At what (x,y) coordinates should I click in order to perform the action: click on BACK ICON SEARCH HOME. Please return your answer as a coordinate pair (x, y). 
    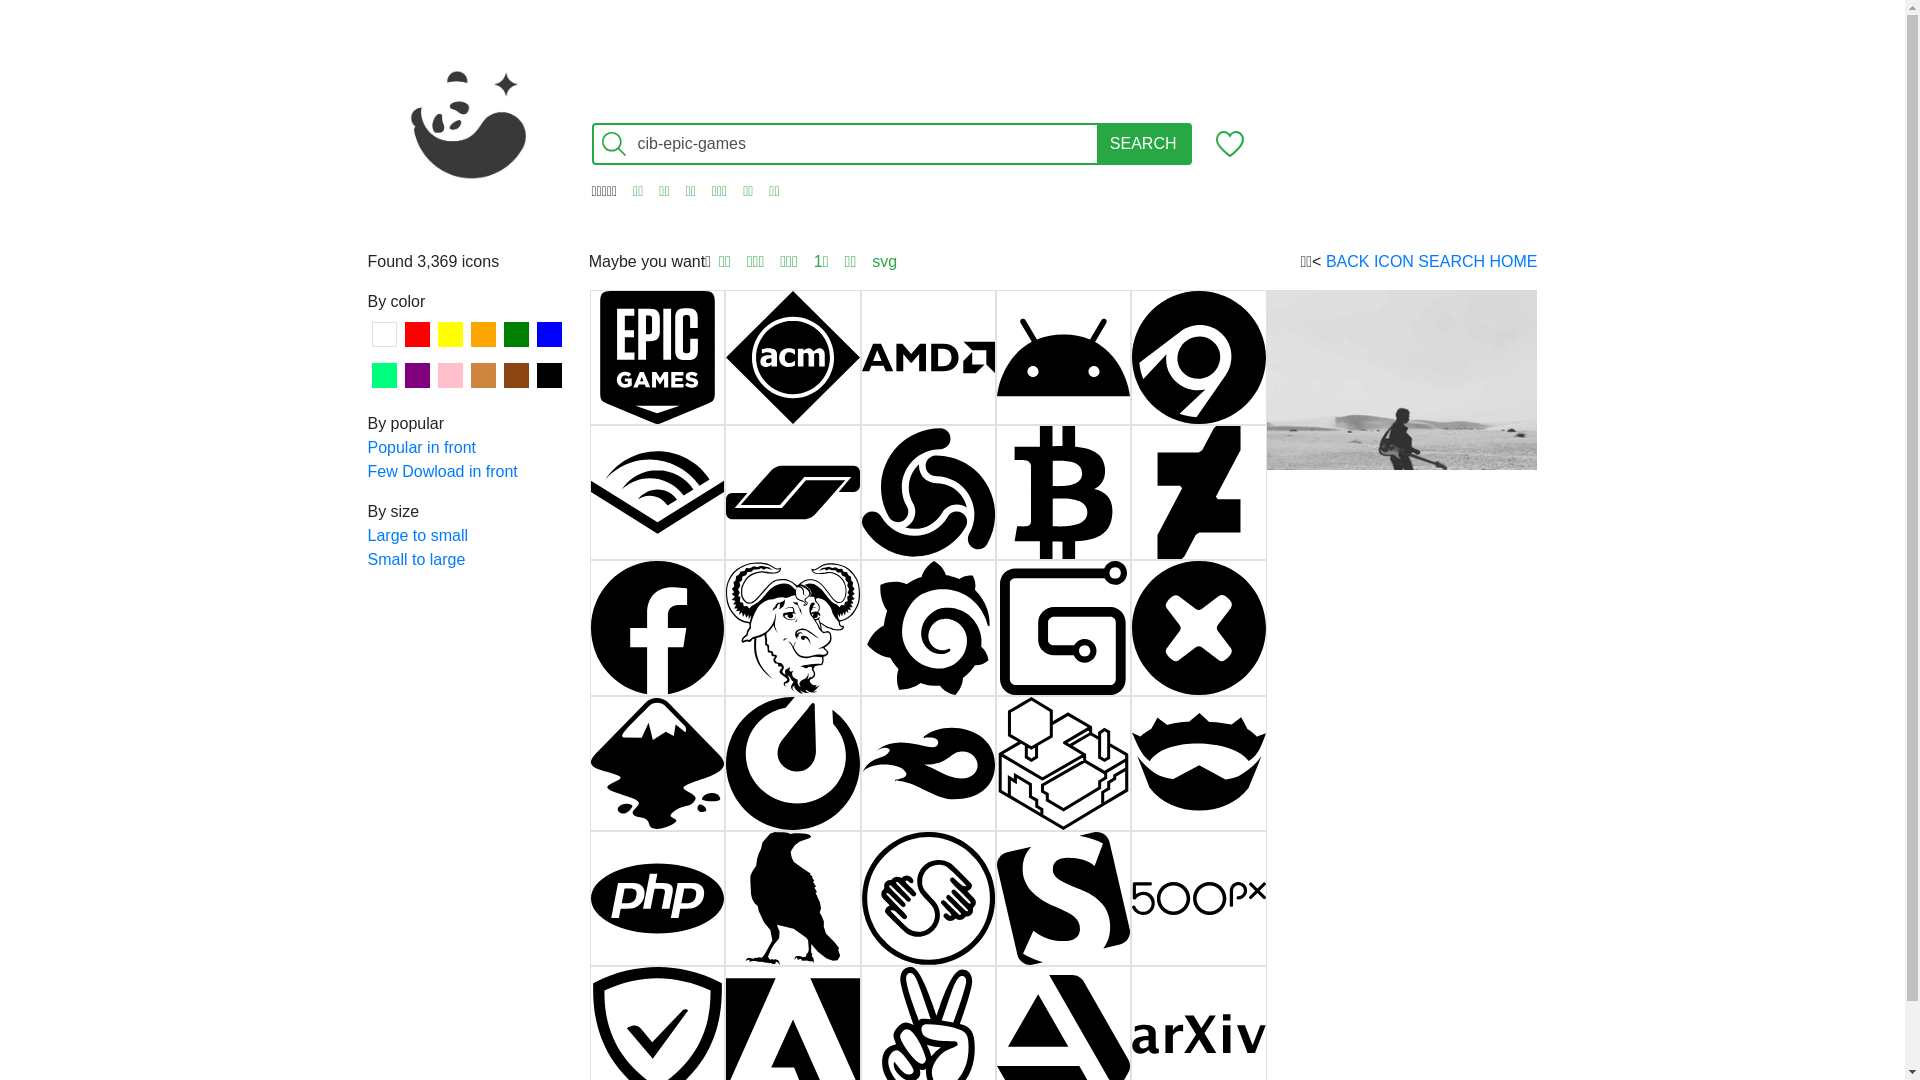
    Looking at the image, I should click on (1432, 262).